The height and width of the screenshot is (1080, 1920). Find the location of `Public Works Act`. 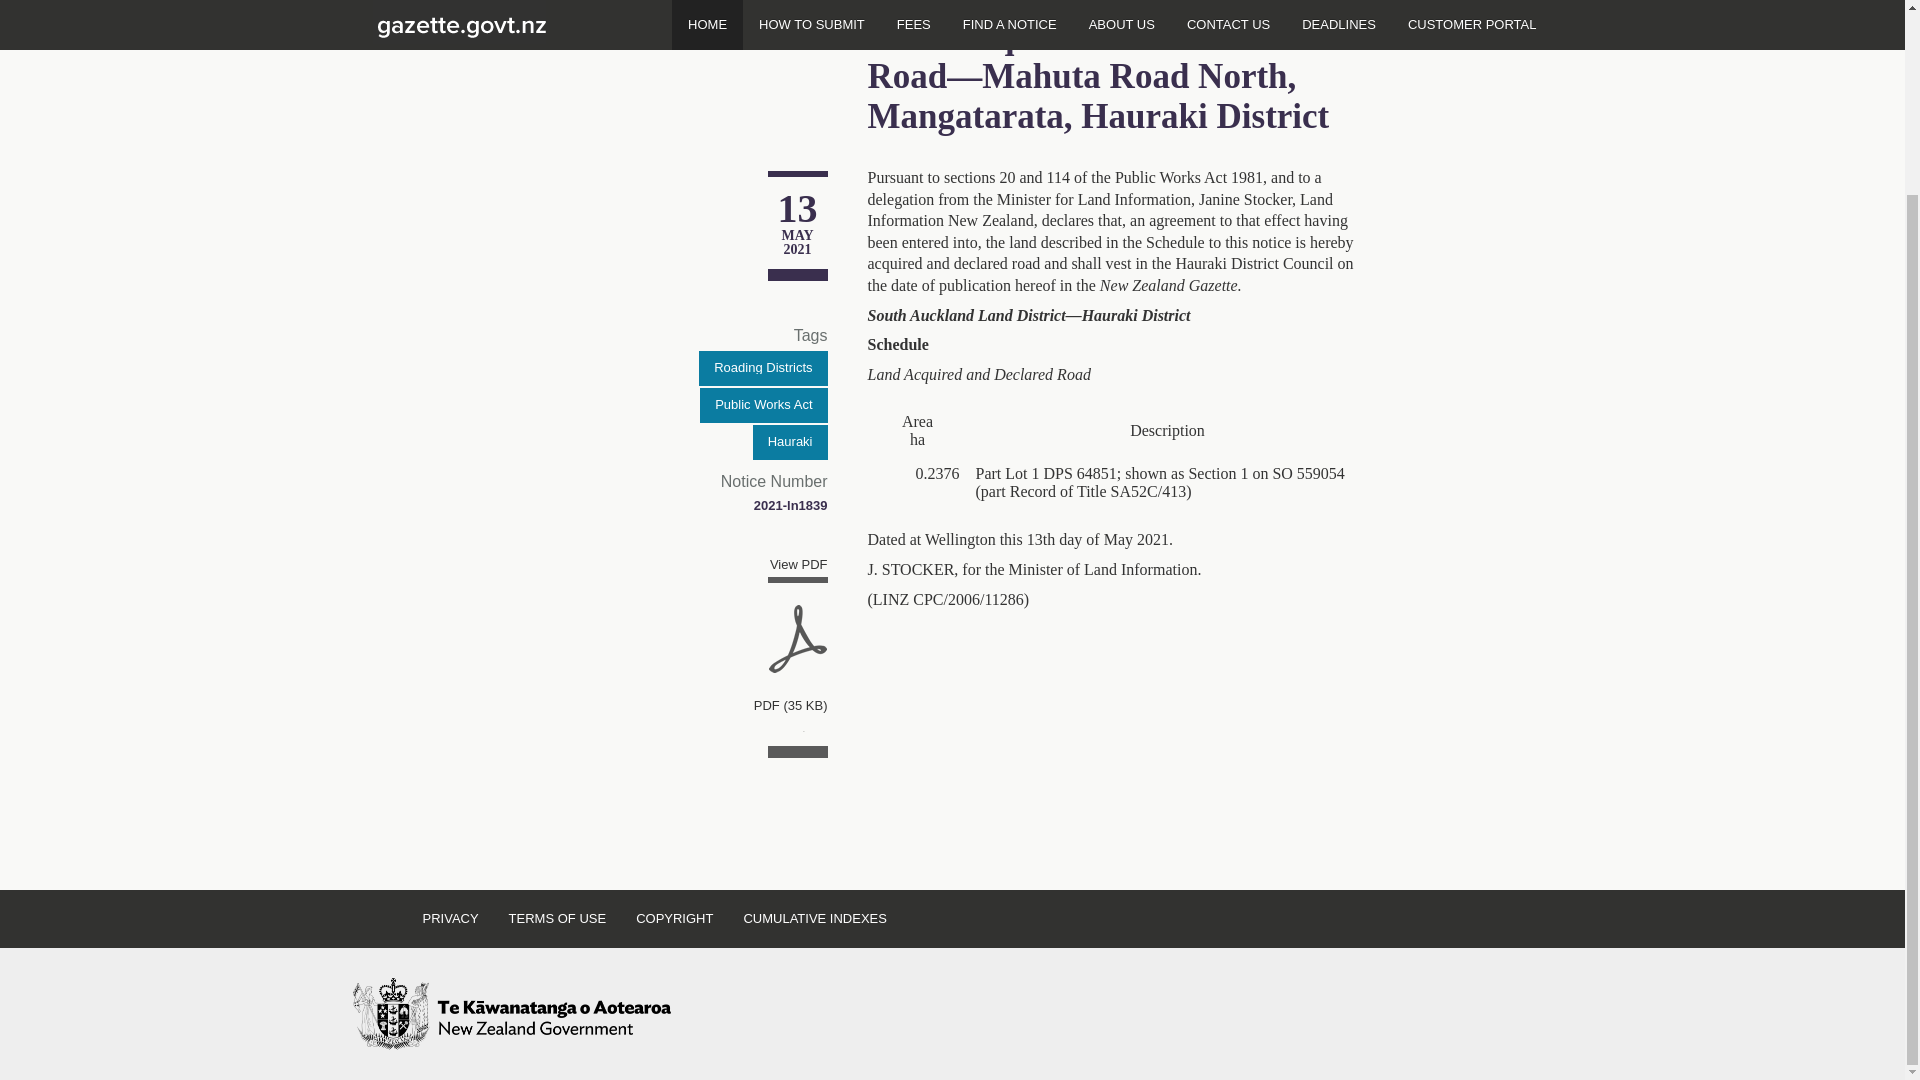

Public Works Act is located at coordinates (764, 405).